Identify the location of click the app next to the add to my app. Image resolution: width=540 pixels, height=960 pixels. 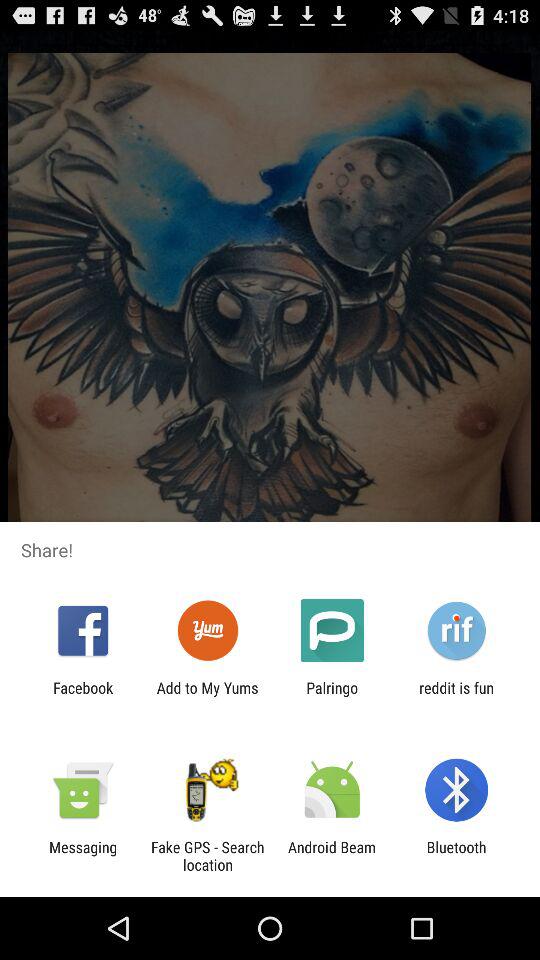
(332, 696).